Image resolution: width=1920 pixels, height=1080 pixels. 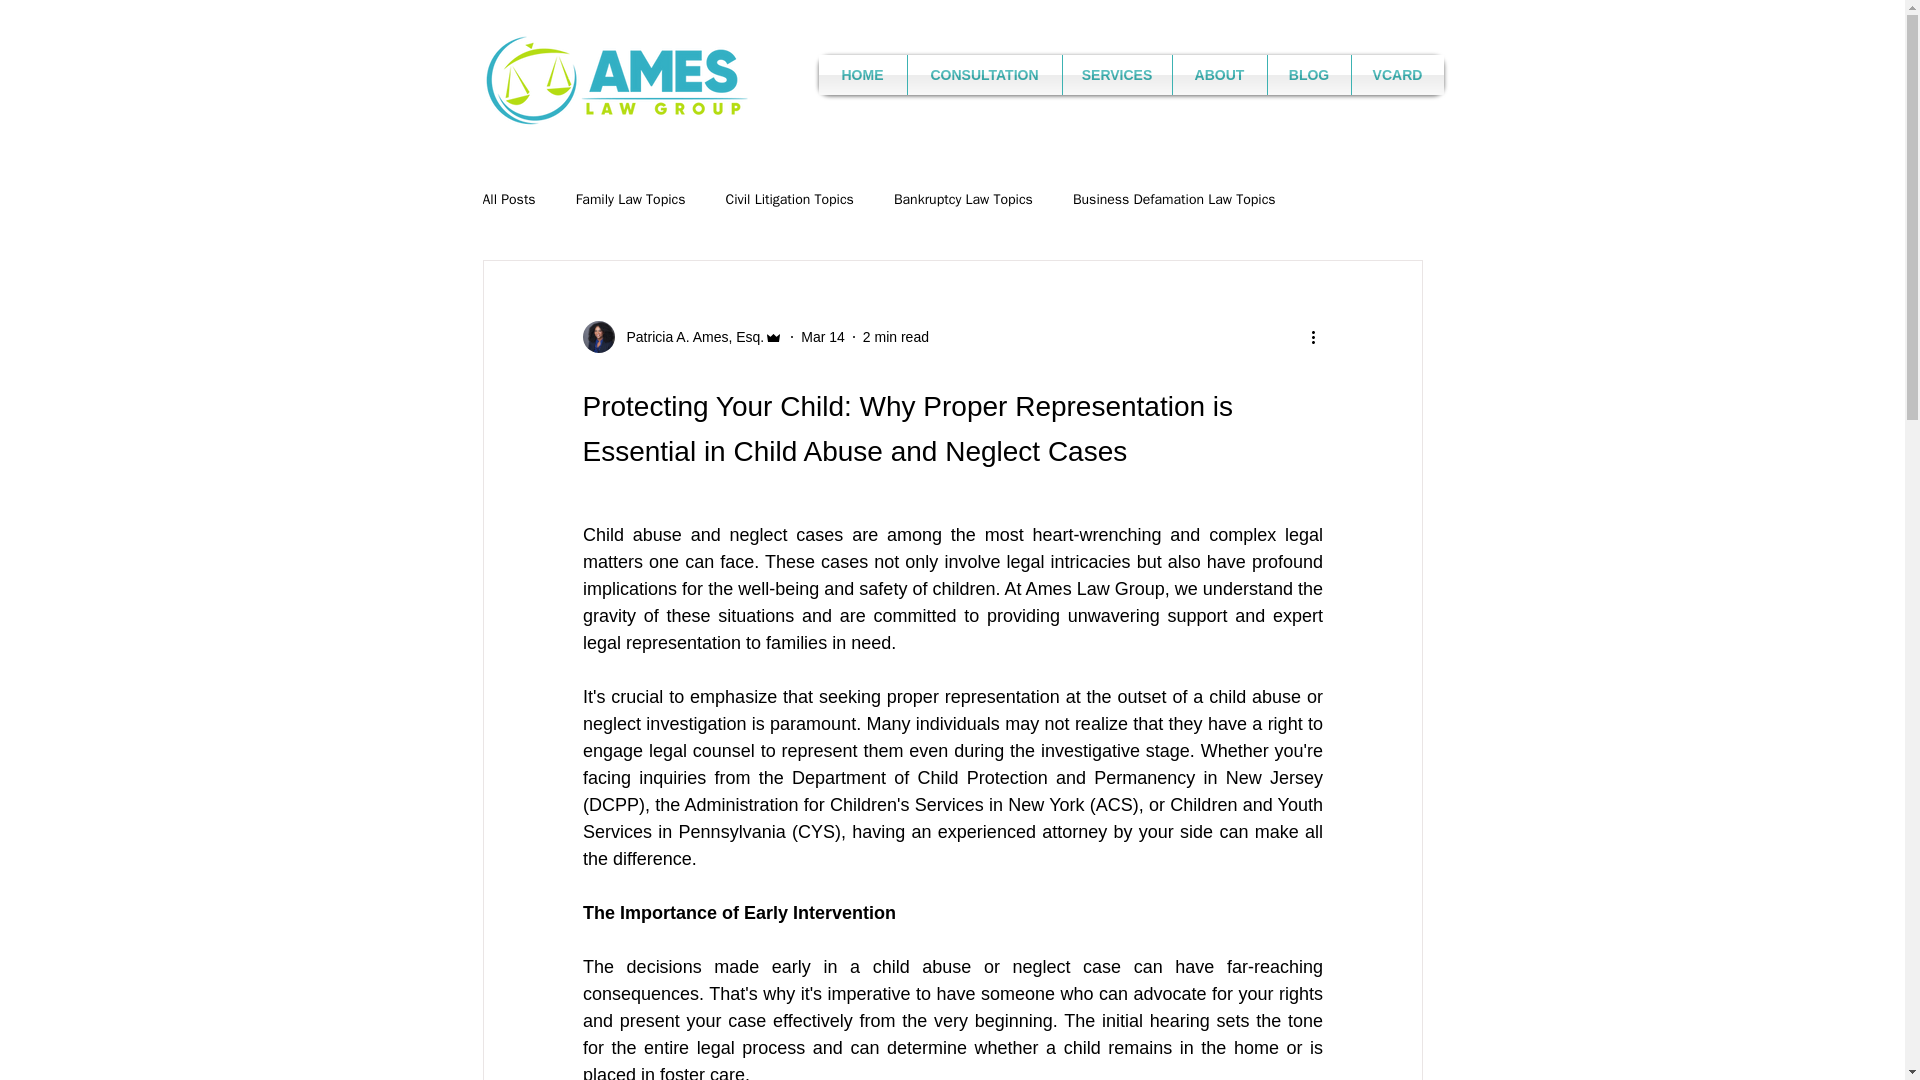 What do you see at coordinates (1116, 75) in the screenshot?
I see `SERVICES` at bounding box center [1116, 75].